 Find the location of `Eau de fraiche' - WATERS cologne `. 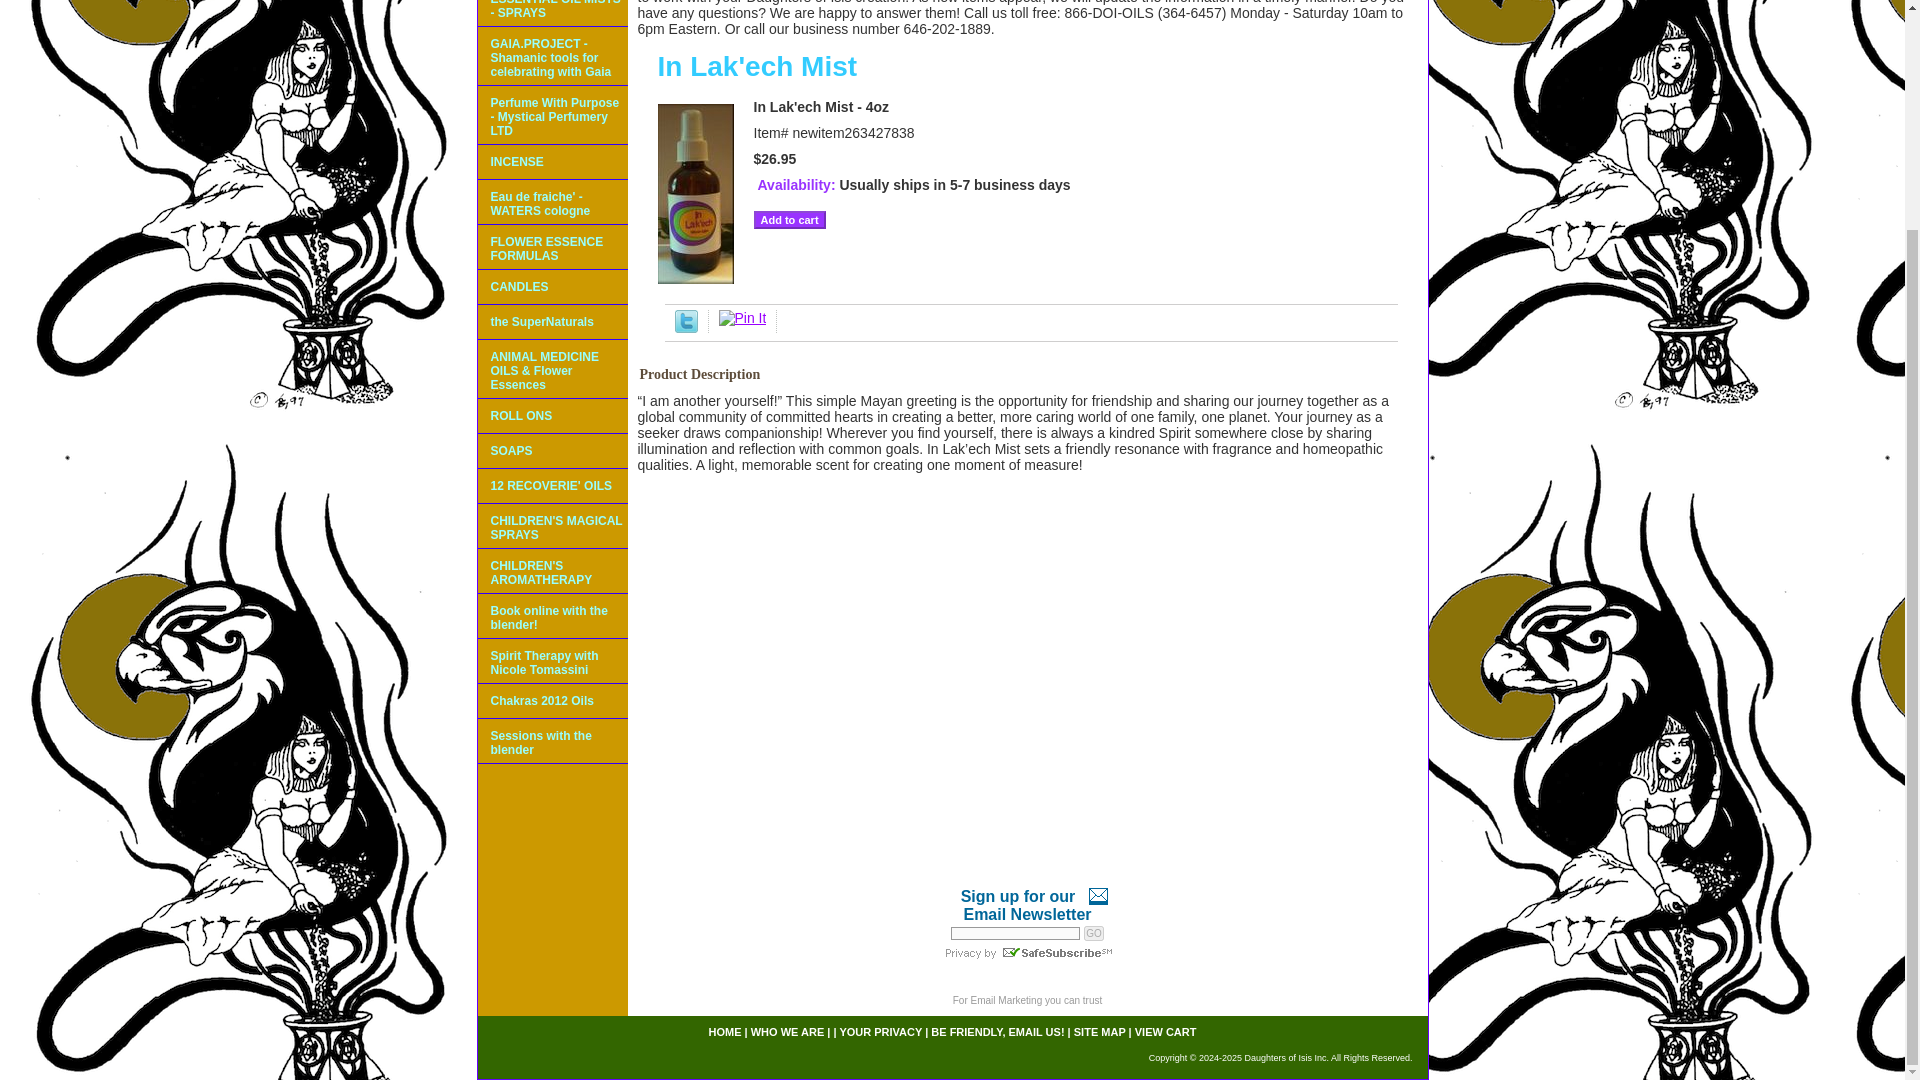

Eau de fraiche' - WATERS cologne  is located at coordinates (552, 202).